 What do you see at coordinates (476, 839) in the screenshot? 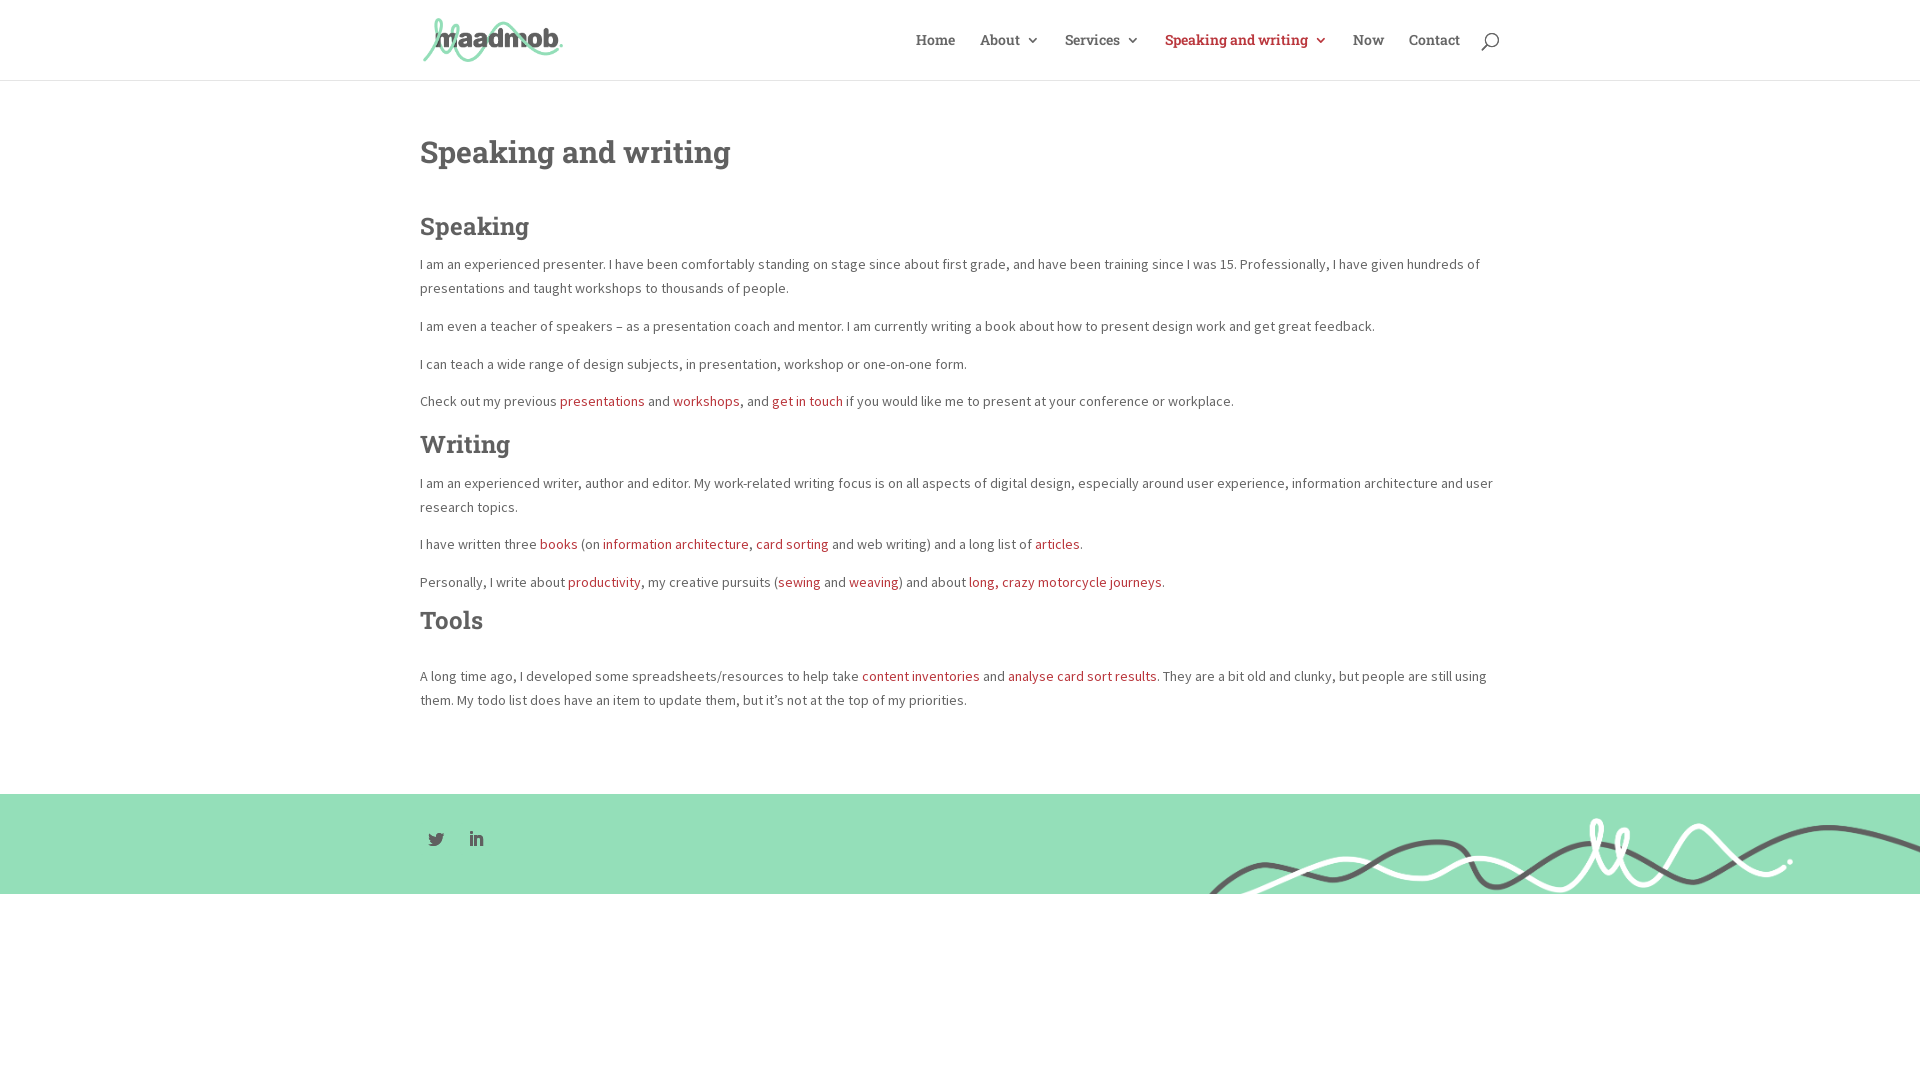
I see `Follow on LinkedIn` at bounding box center [476, 839].